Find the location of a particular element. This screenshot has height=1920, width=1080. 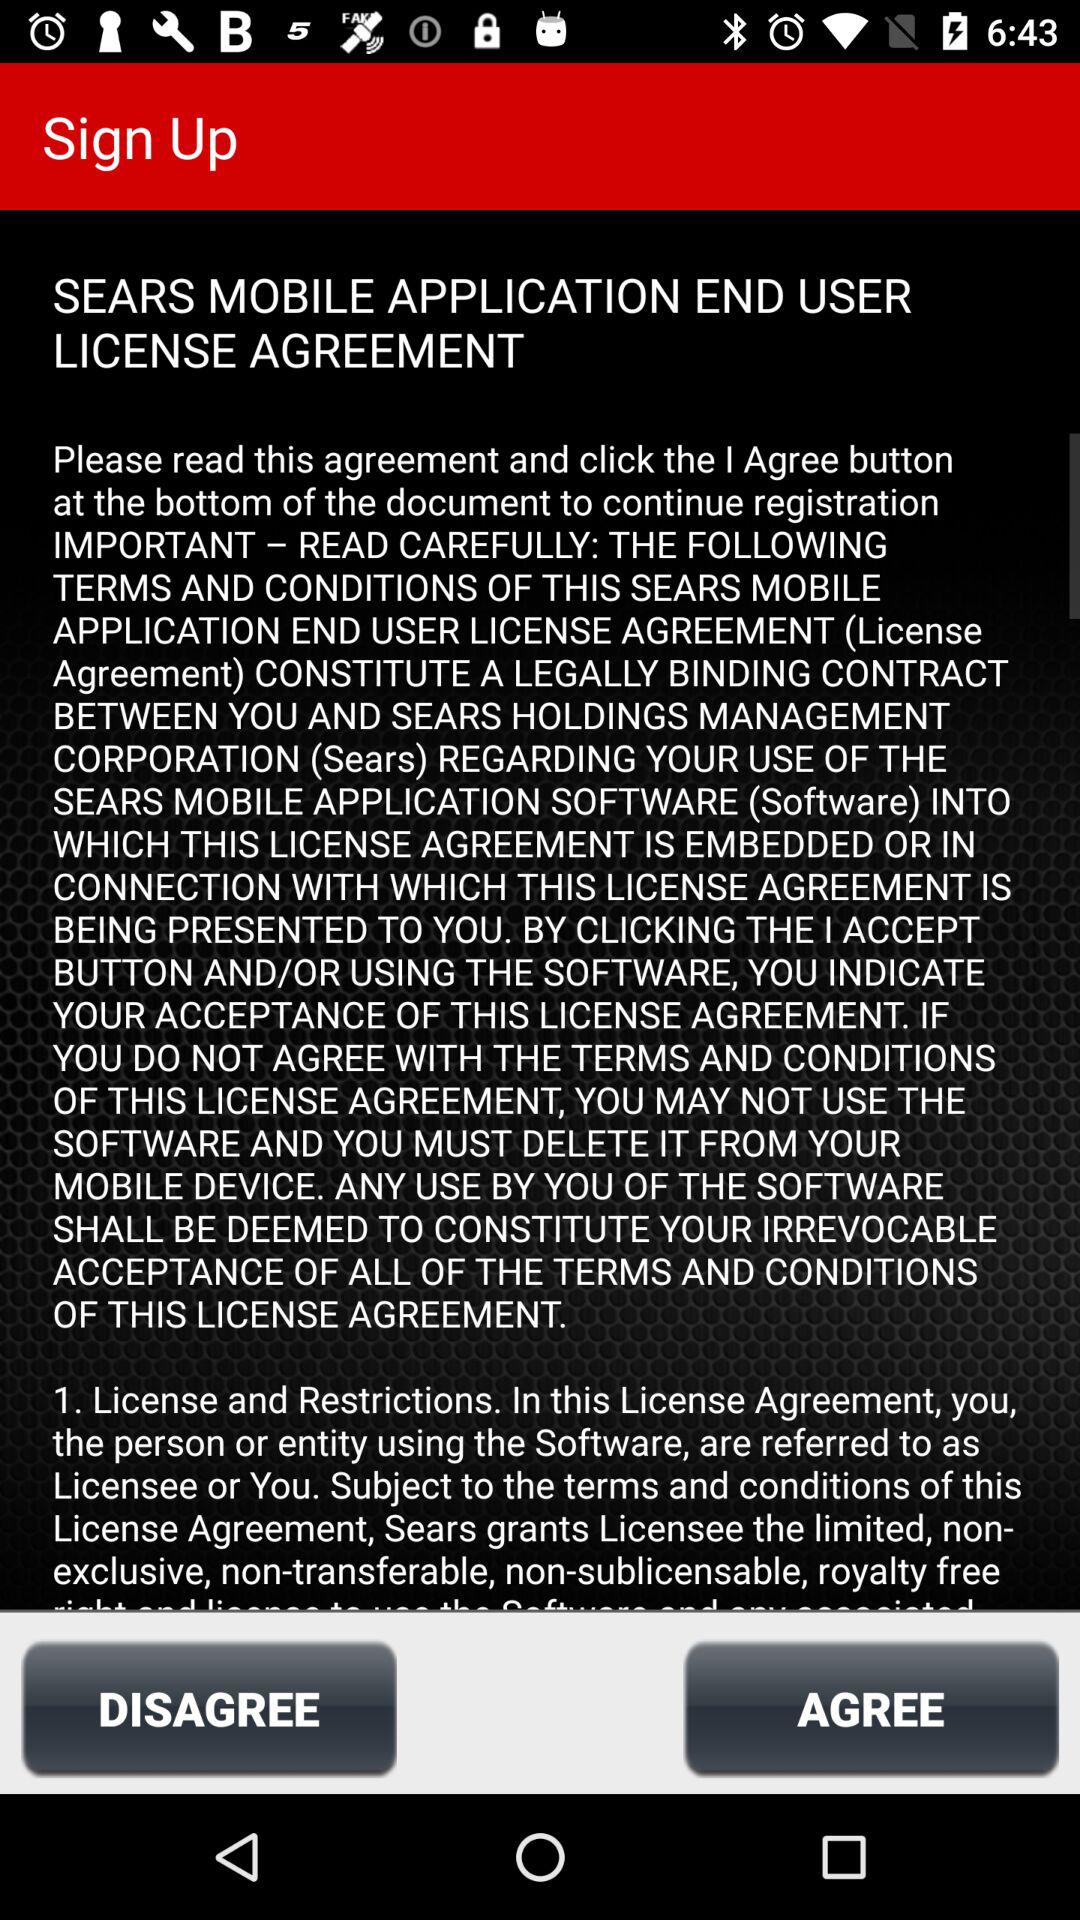

tap the icon next to the agree is located at coordinates (208, 1708).